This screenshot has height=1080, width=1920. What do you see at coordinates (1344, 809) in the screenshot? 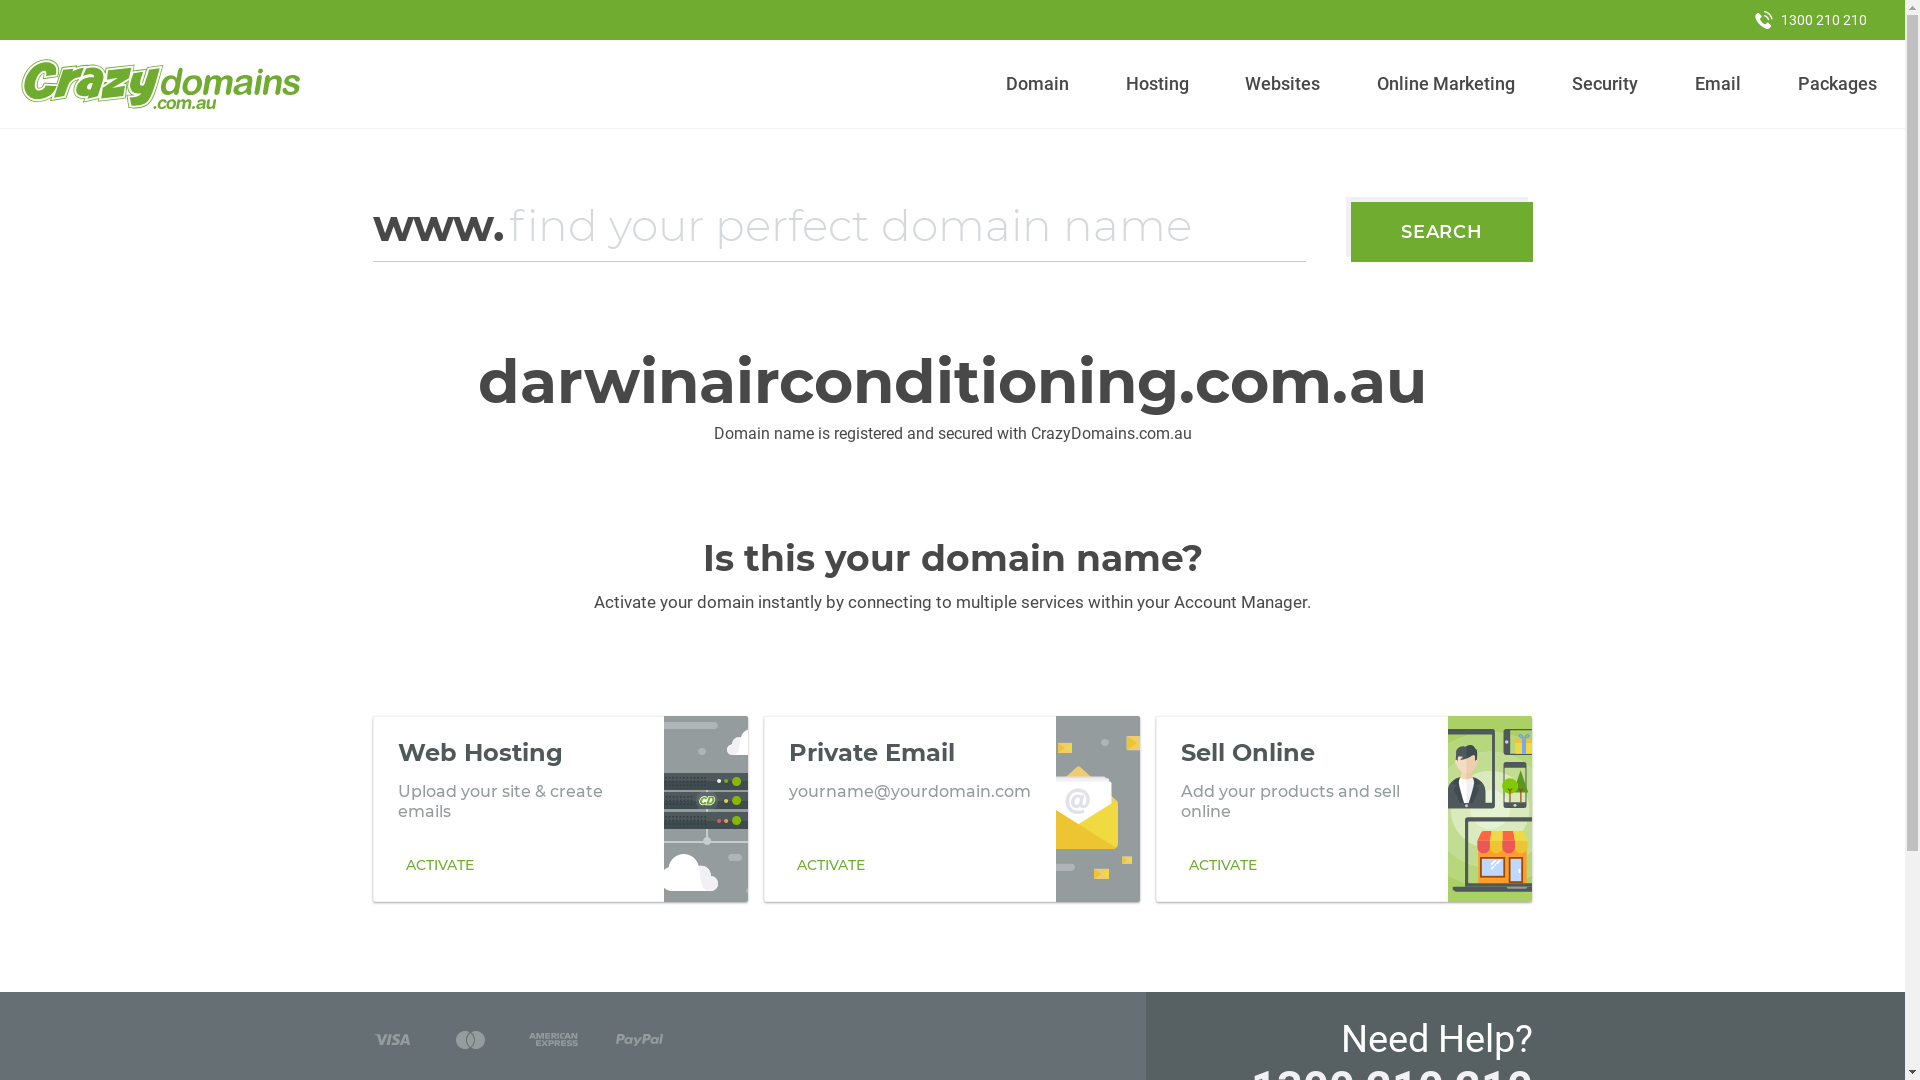
I see `Sell Online
Add your products and sell online
ACTIVATE` at bounding box center [1344, 809].